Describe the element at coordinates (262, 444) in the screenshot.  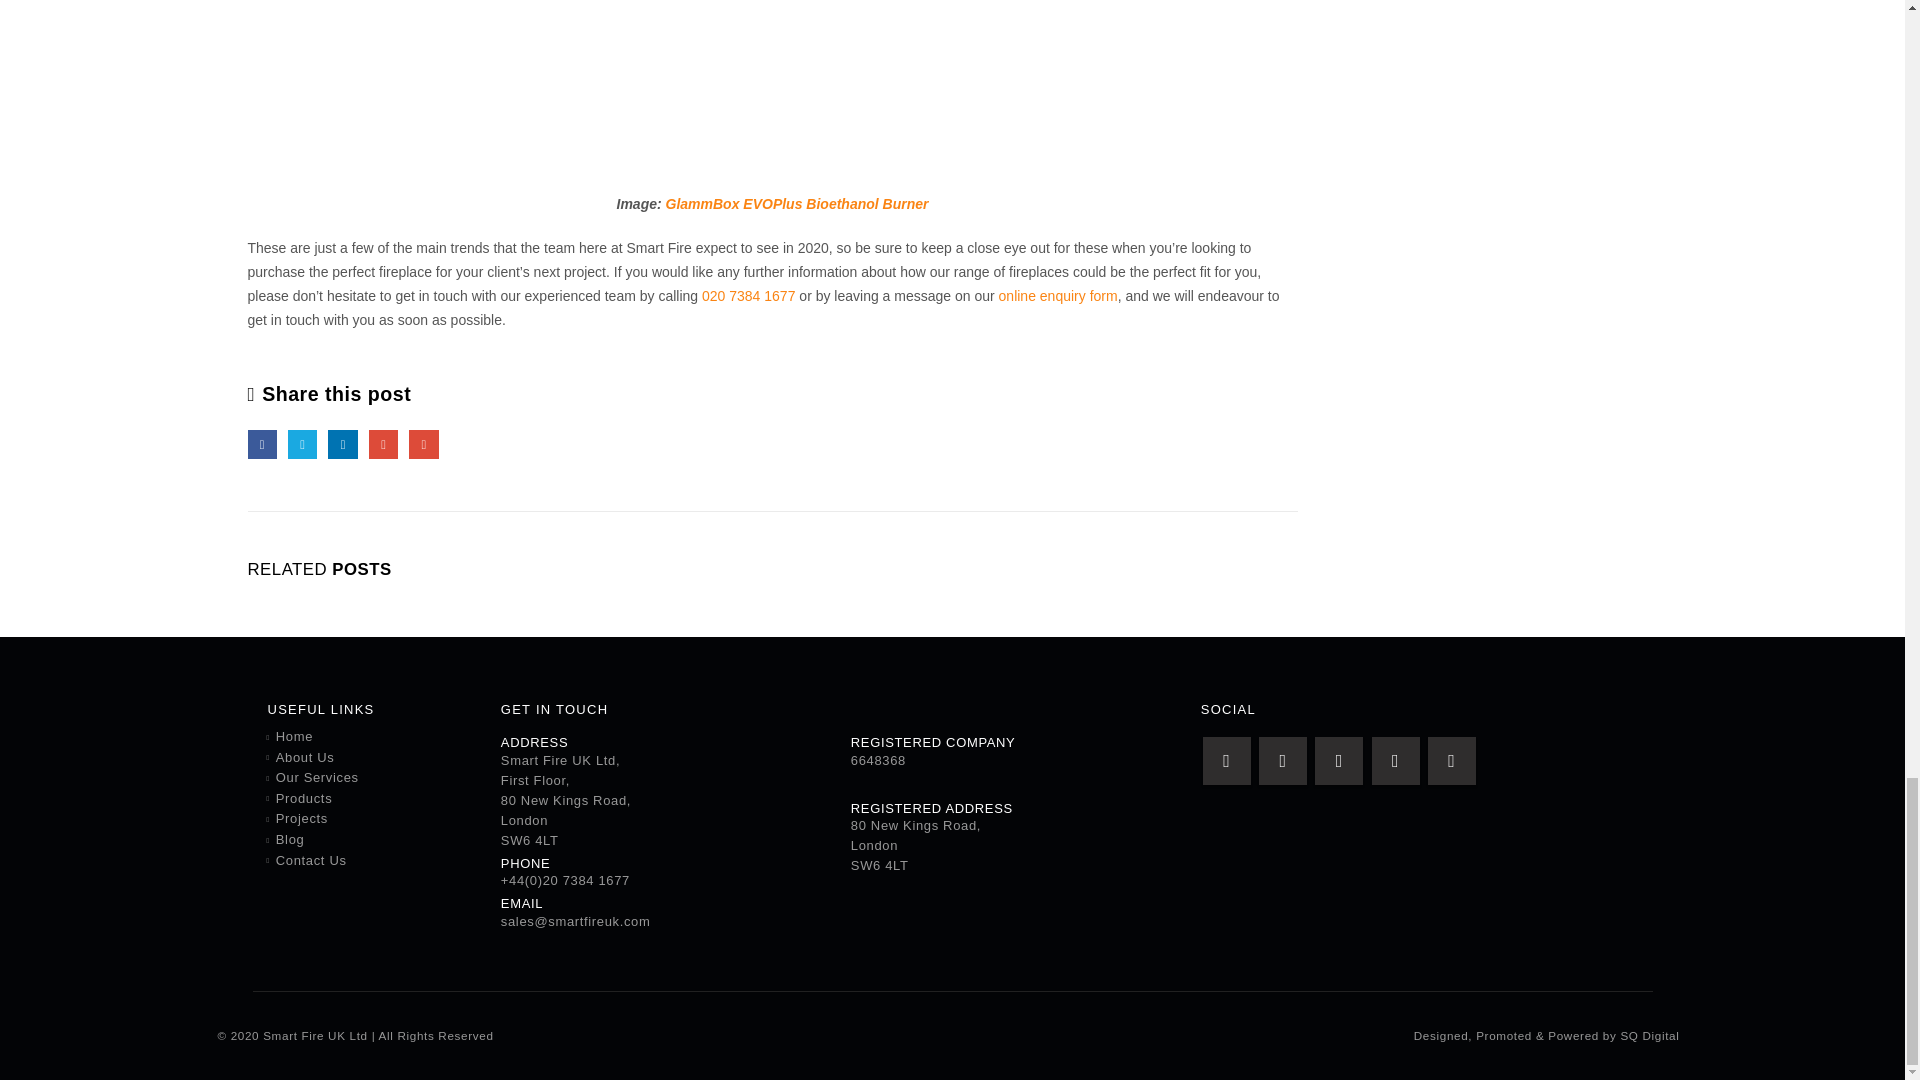
I see `Facebook` at that location.